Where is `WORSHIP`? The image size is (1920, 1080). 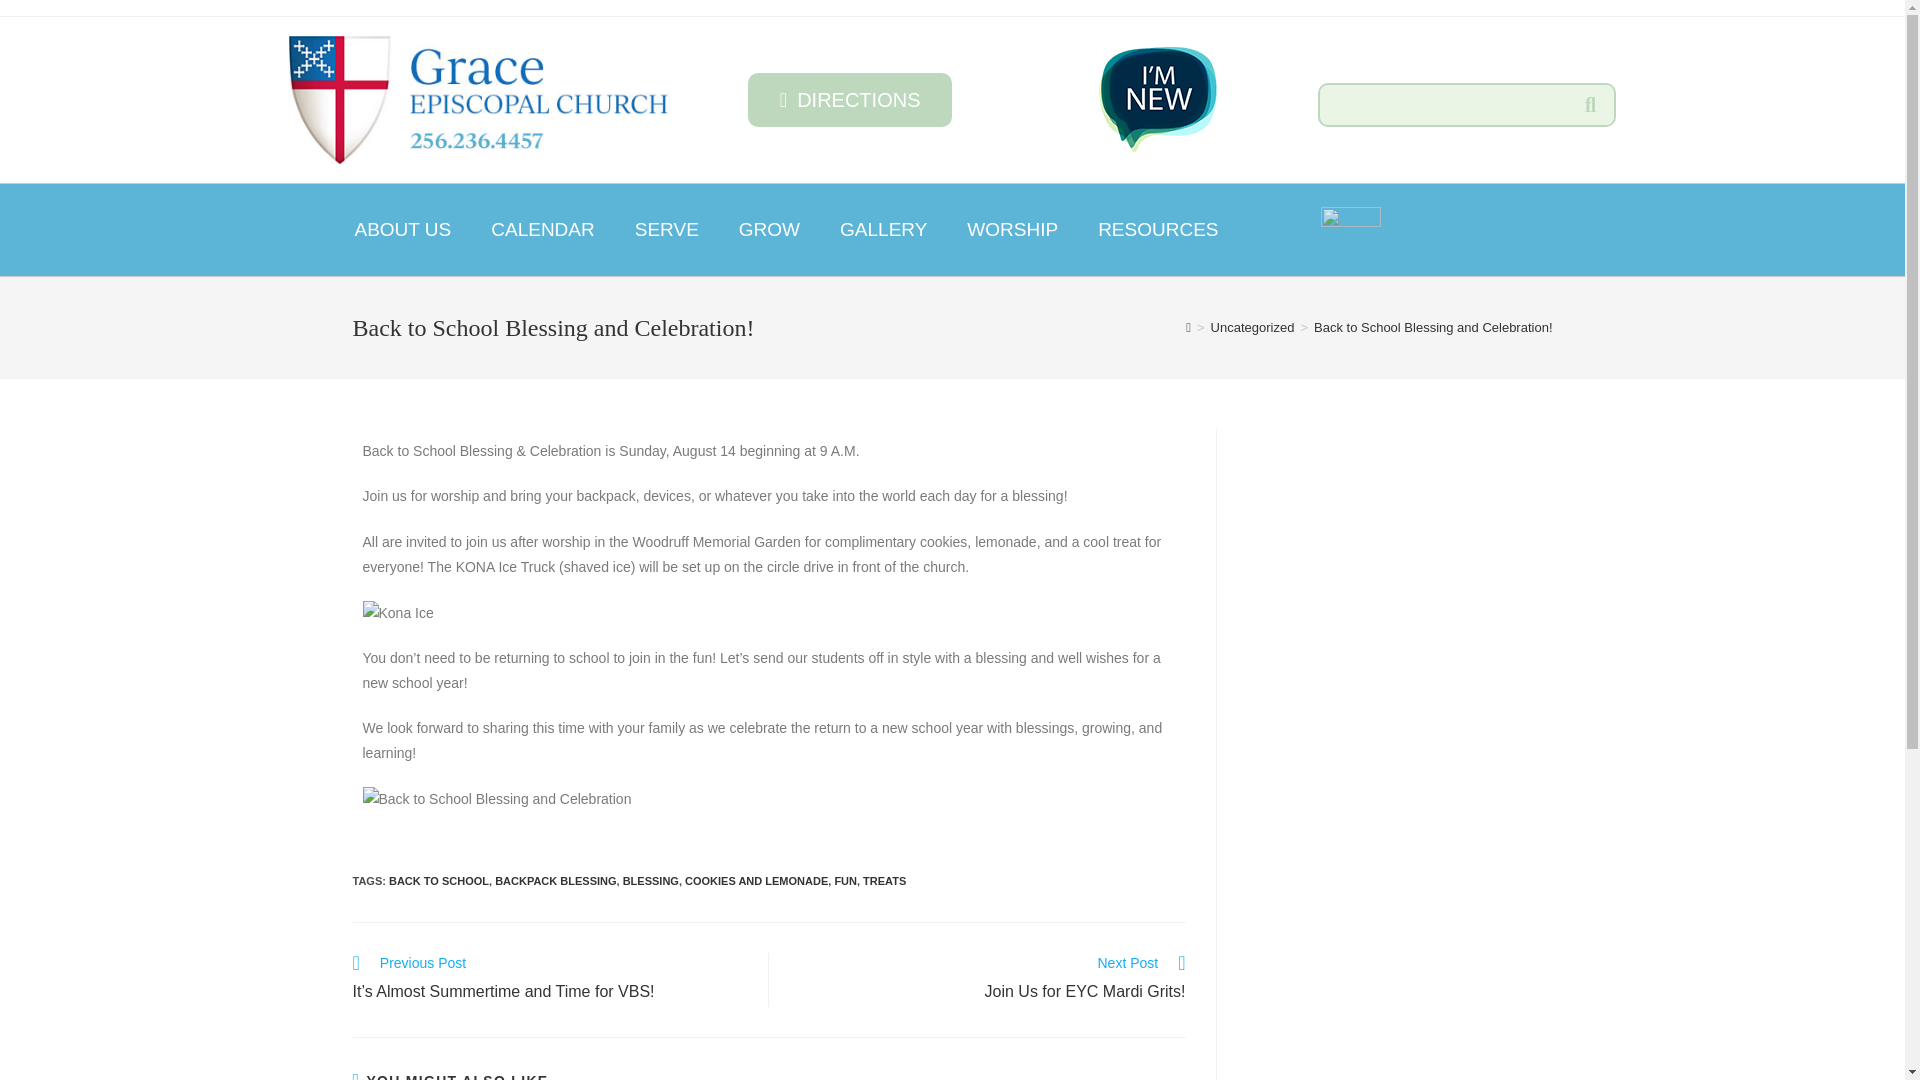
WORSHIP is located at coordinates (1012, 230).